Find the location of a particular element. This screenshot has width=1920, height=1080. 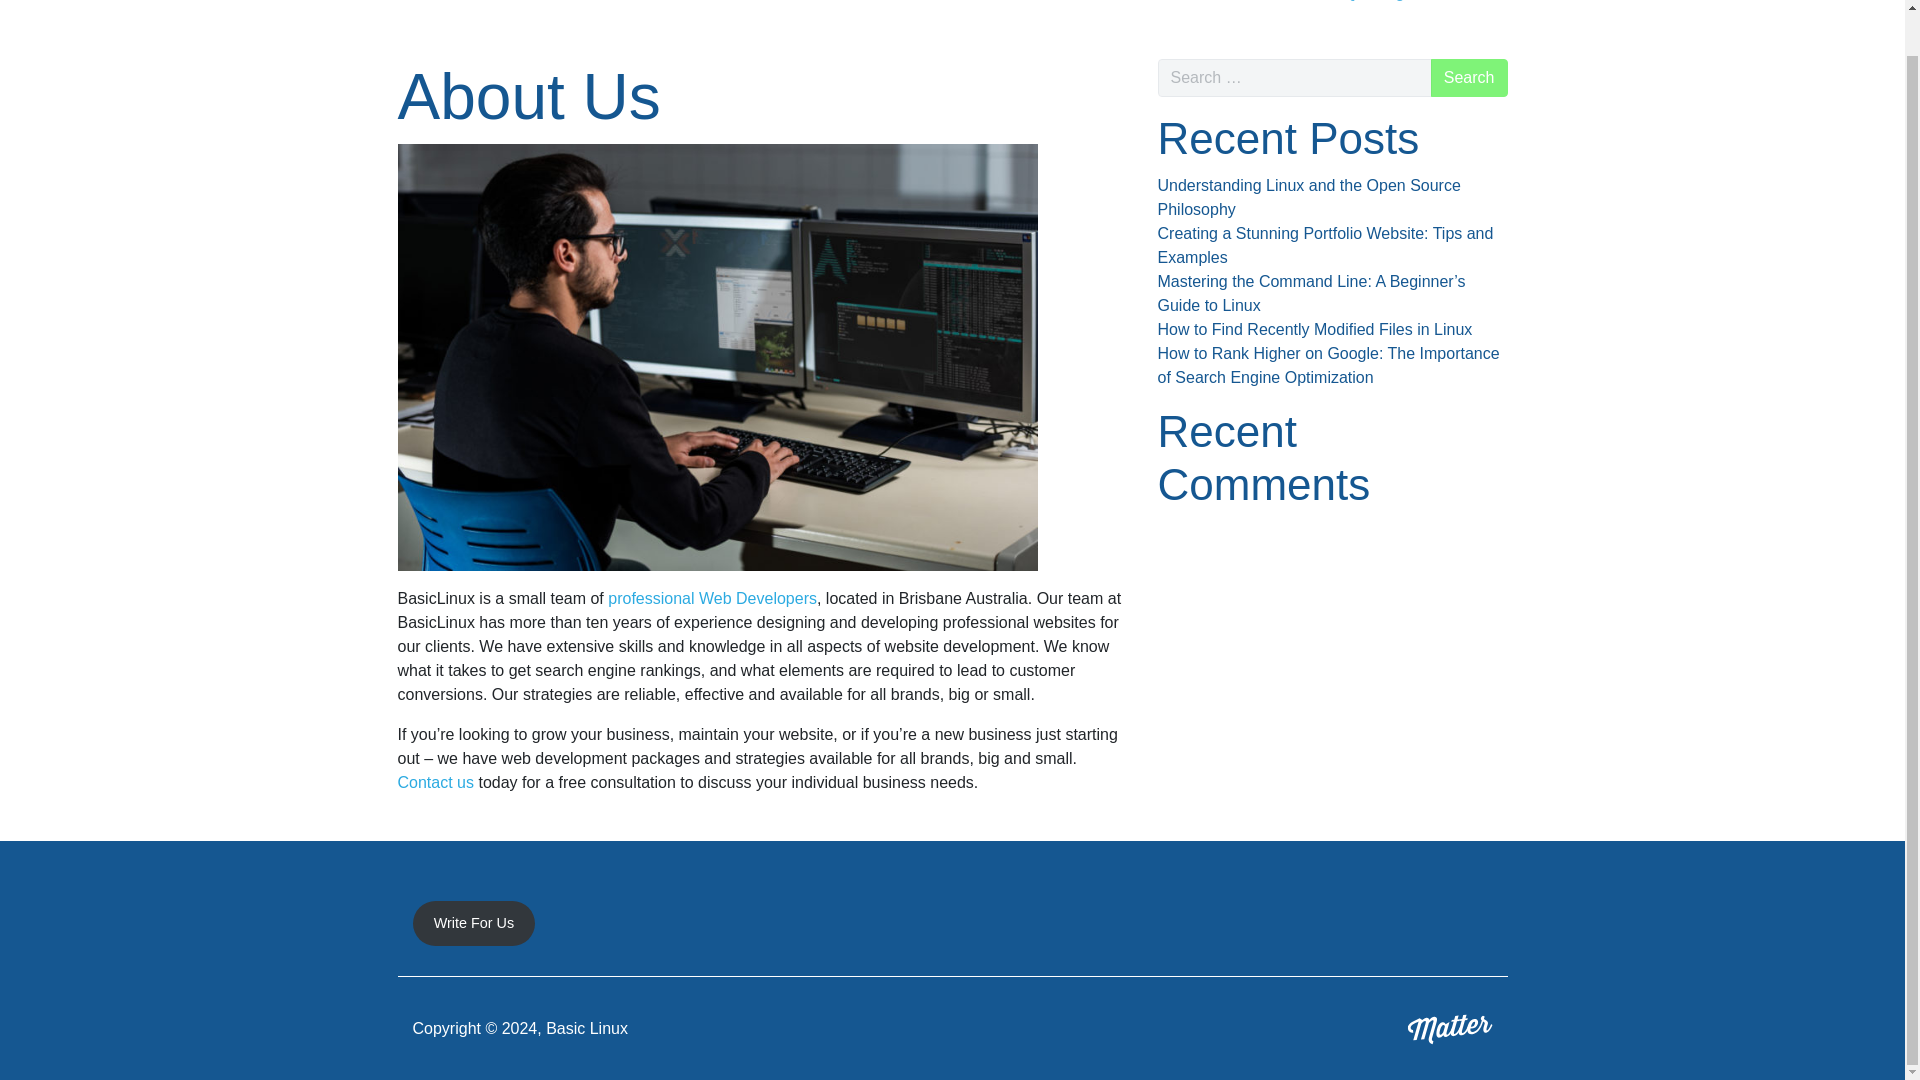

Blog is located at coordinates (1387, 8).